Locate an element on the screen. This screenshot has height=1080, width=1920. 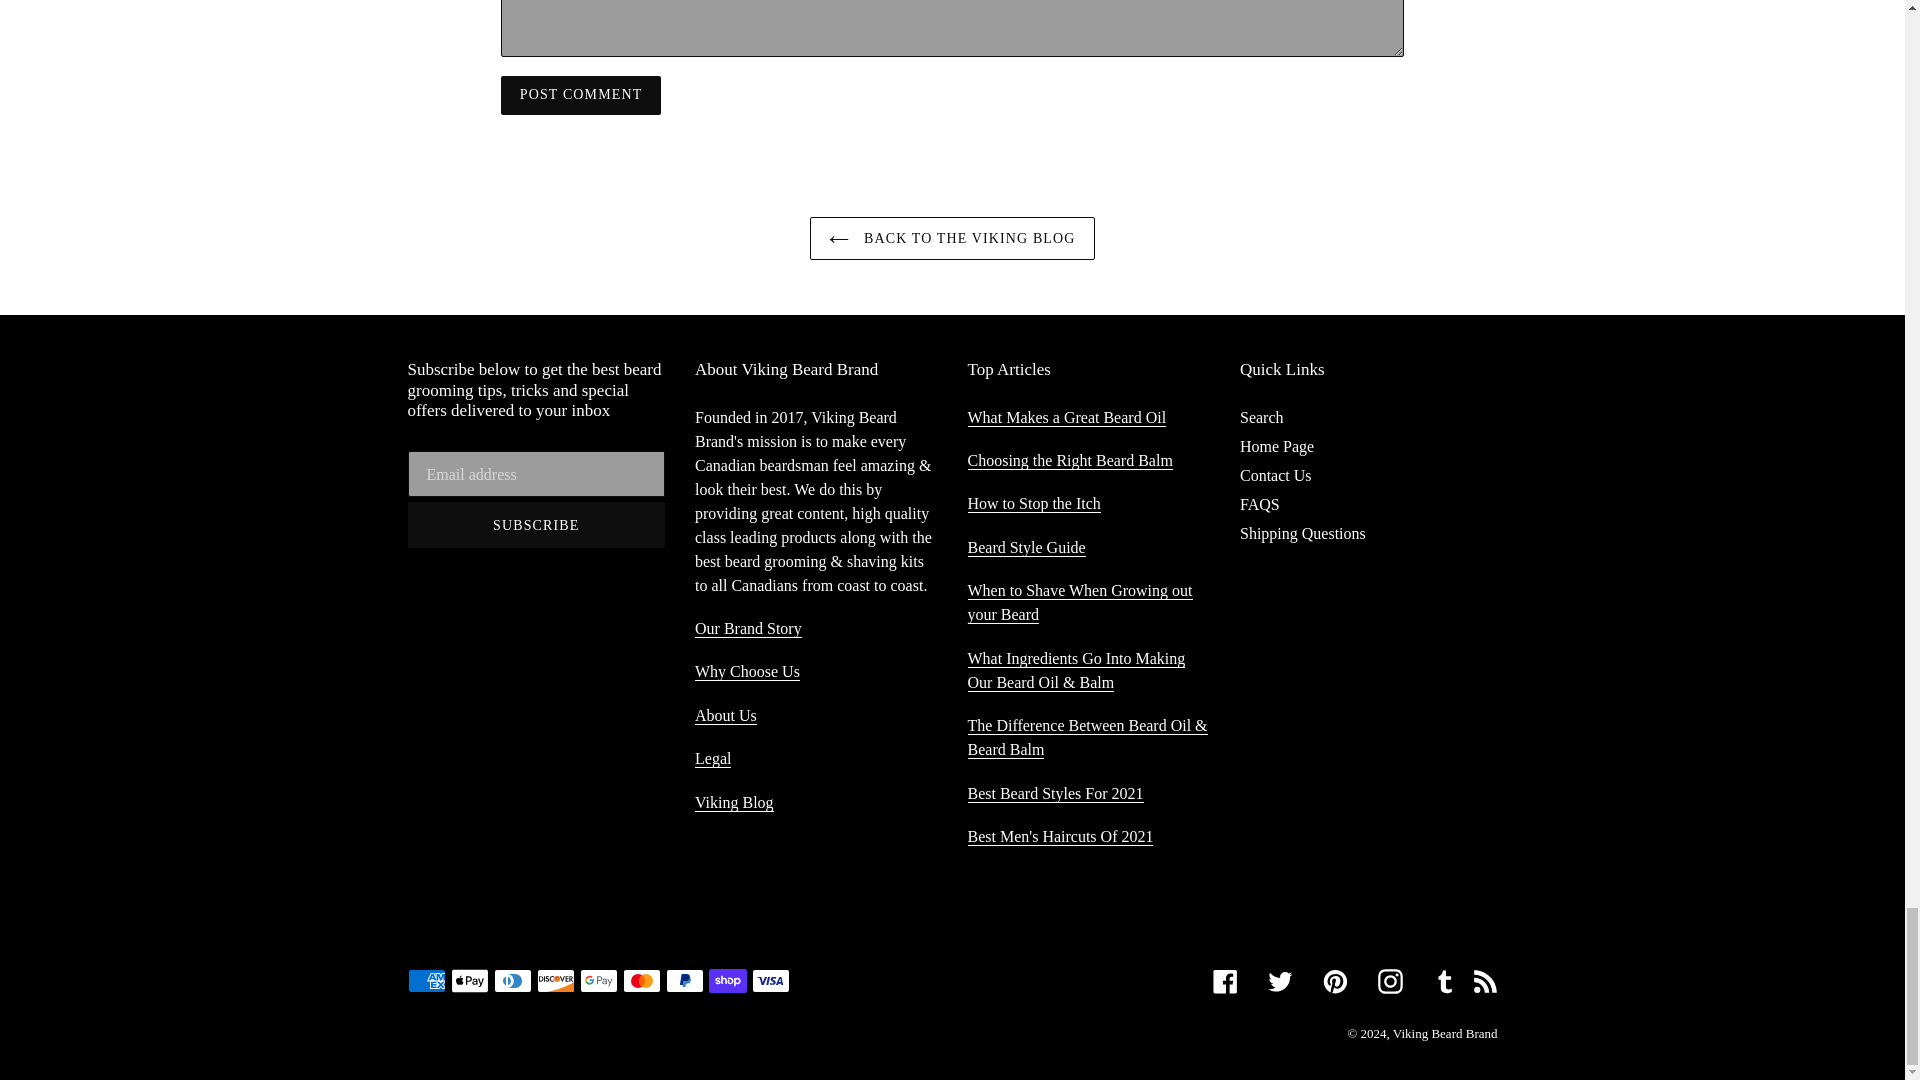
Best Men's Haircuts Of 2021 is located at coordinates (1060, 836).